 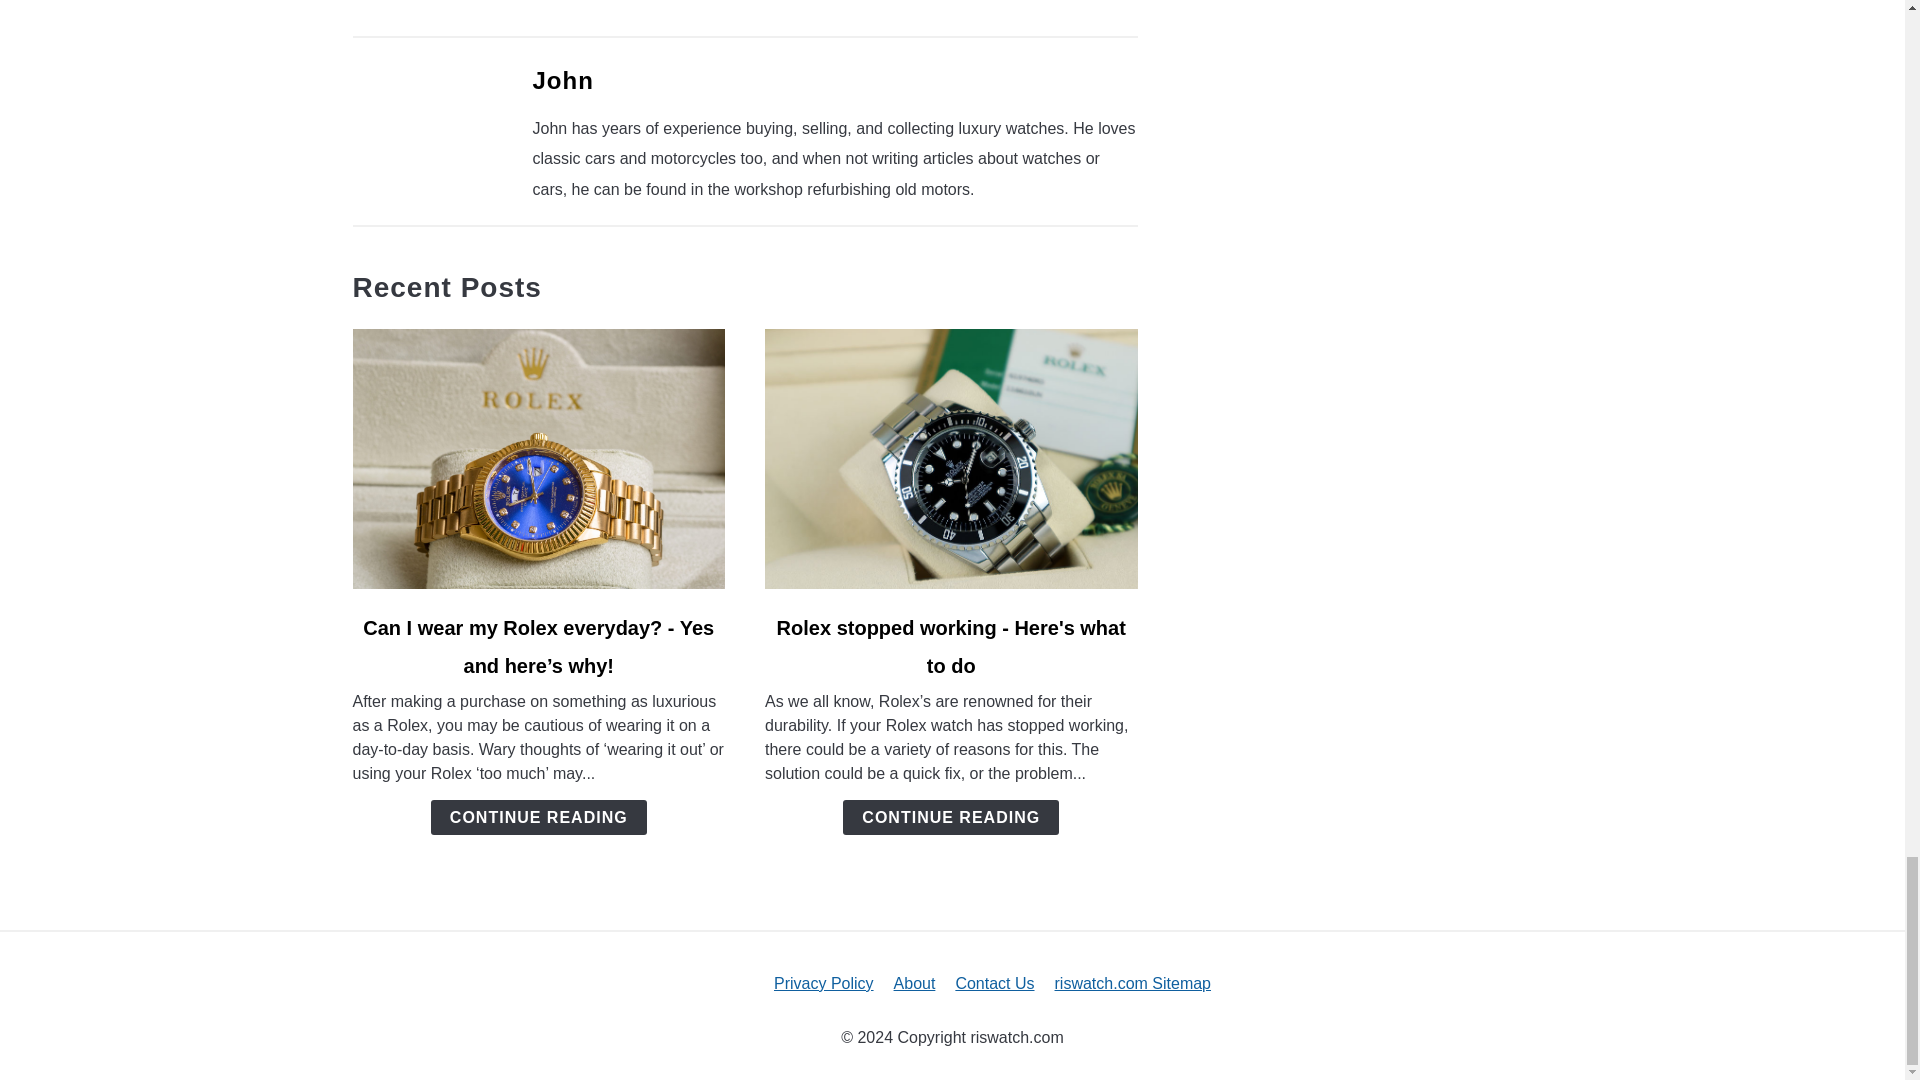 I want to click on About, so click(x=915, y=984).